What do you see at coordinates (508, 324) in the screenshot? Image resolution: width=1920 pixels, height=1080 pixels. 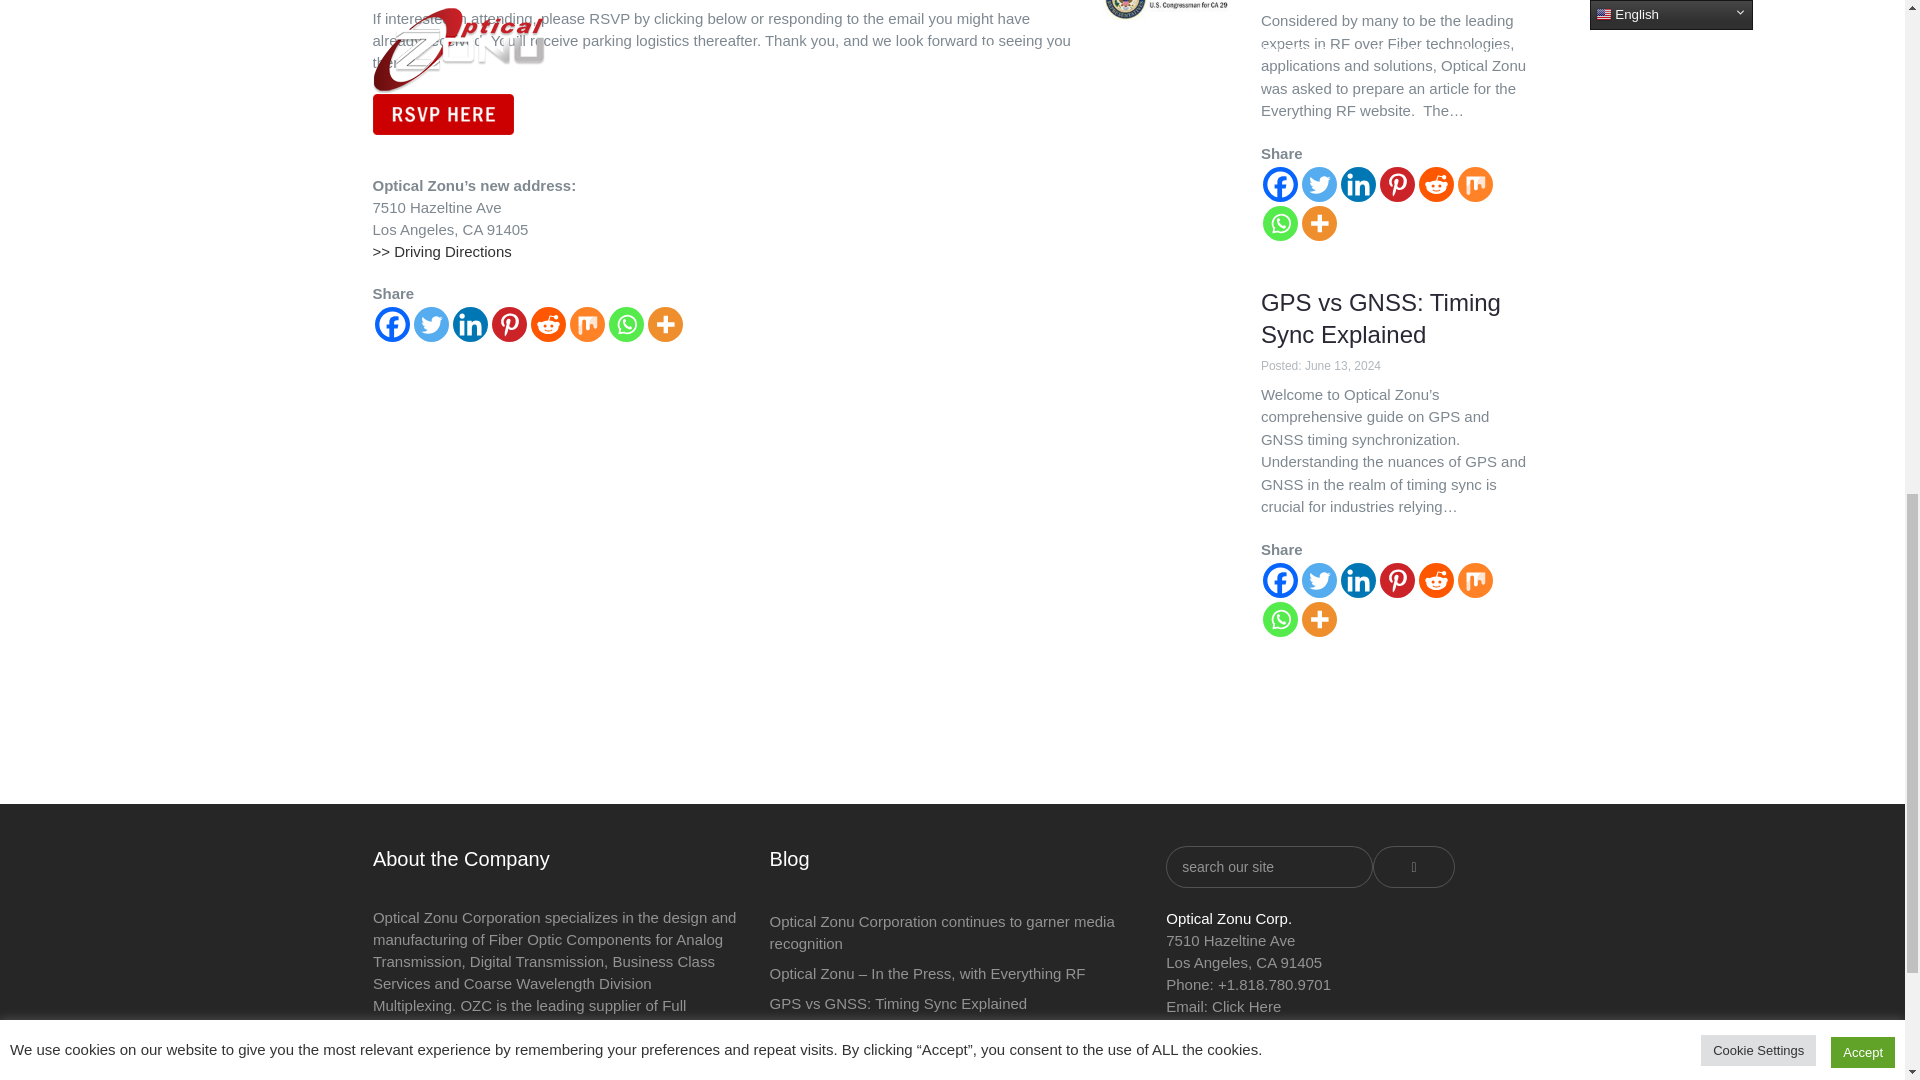 I see `Pinterest` at bounding box center [508, 324].